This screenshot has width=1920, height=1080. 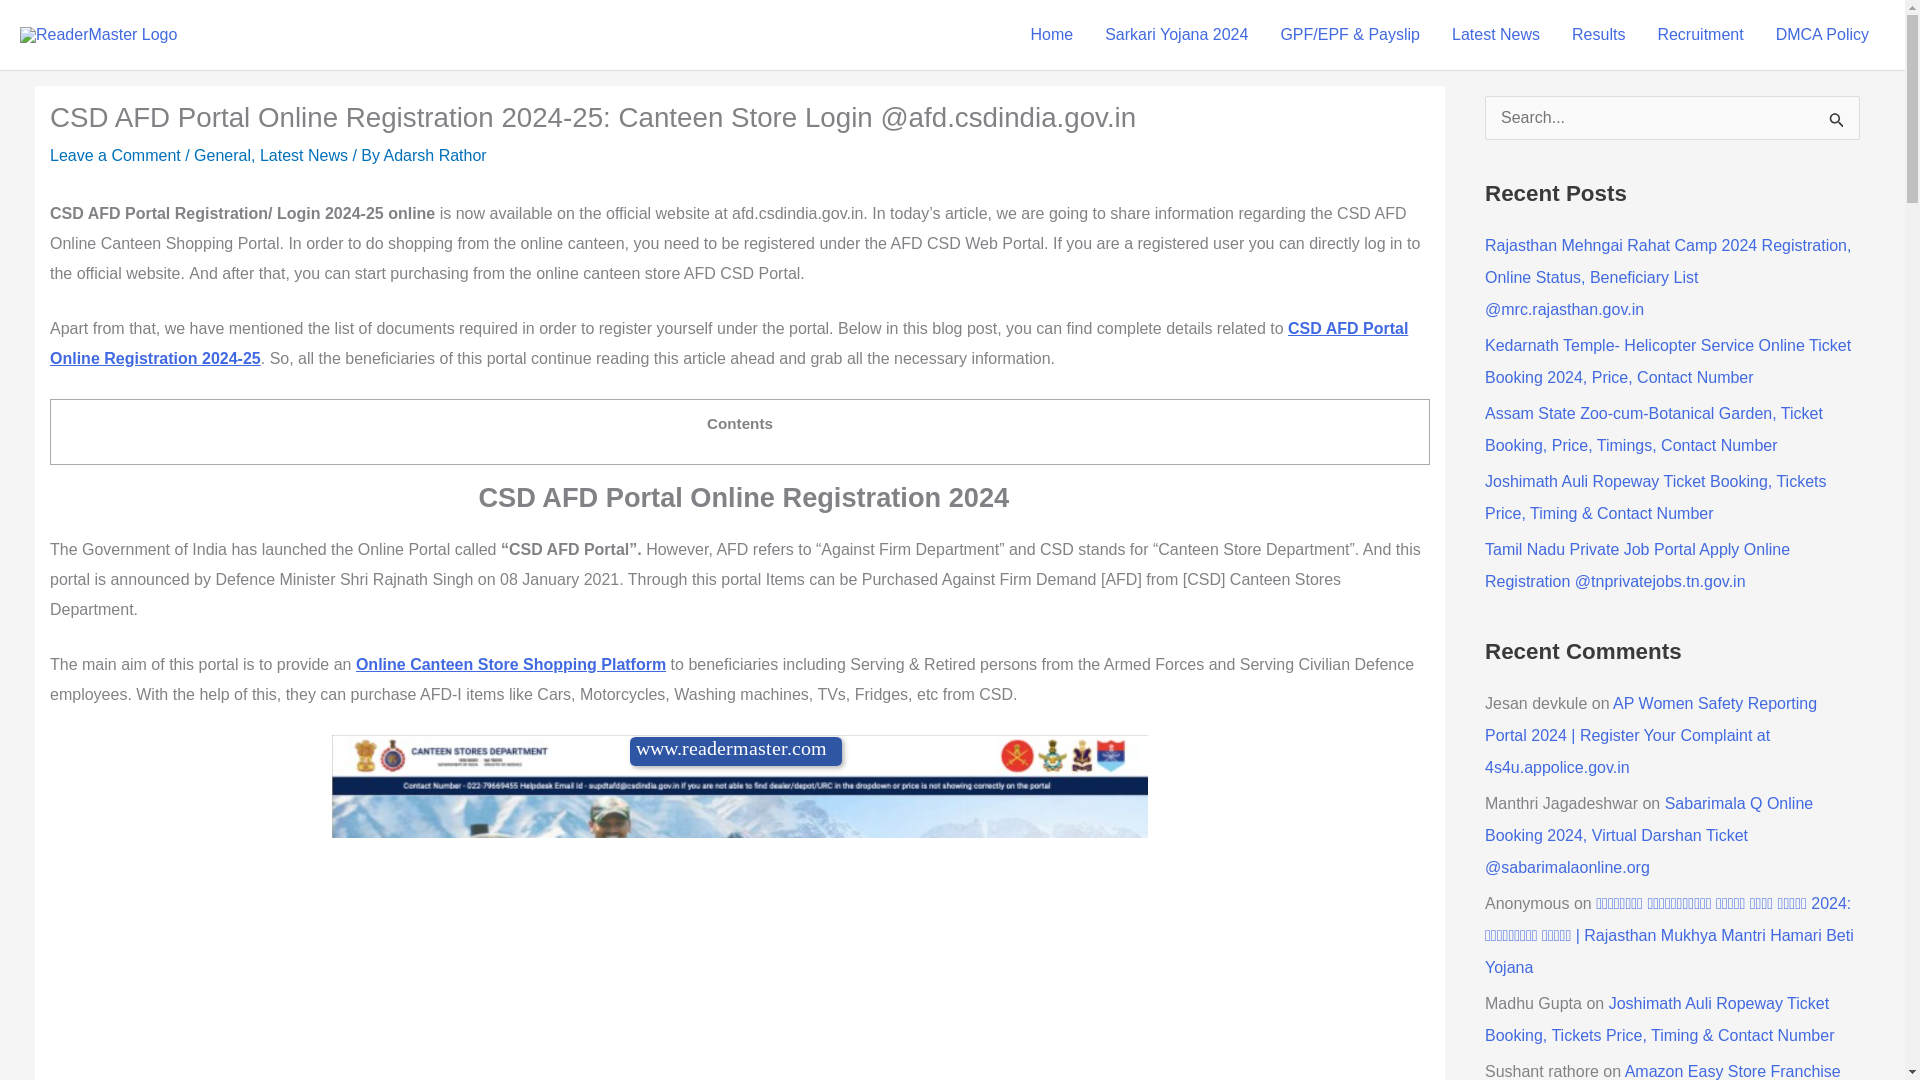 I want to click on Recruitment, so click(x=1700, y=35).